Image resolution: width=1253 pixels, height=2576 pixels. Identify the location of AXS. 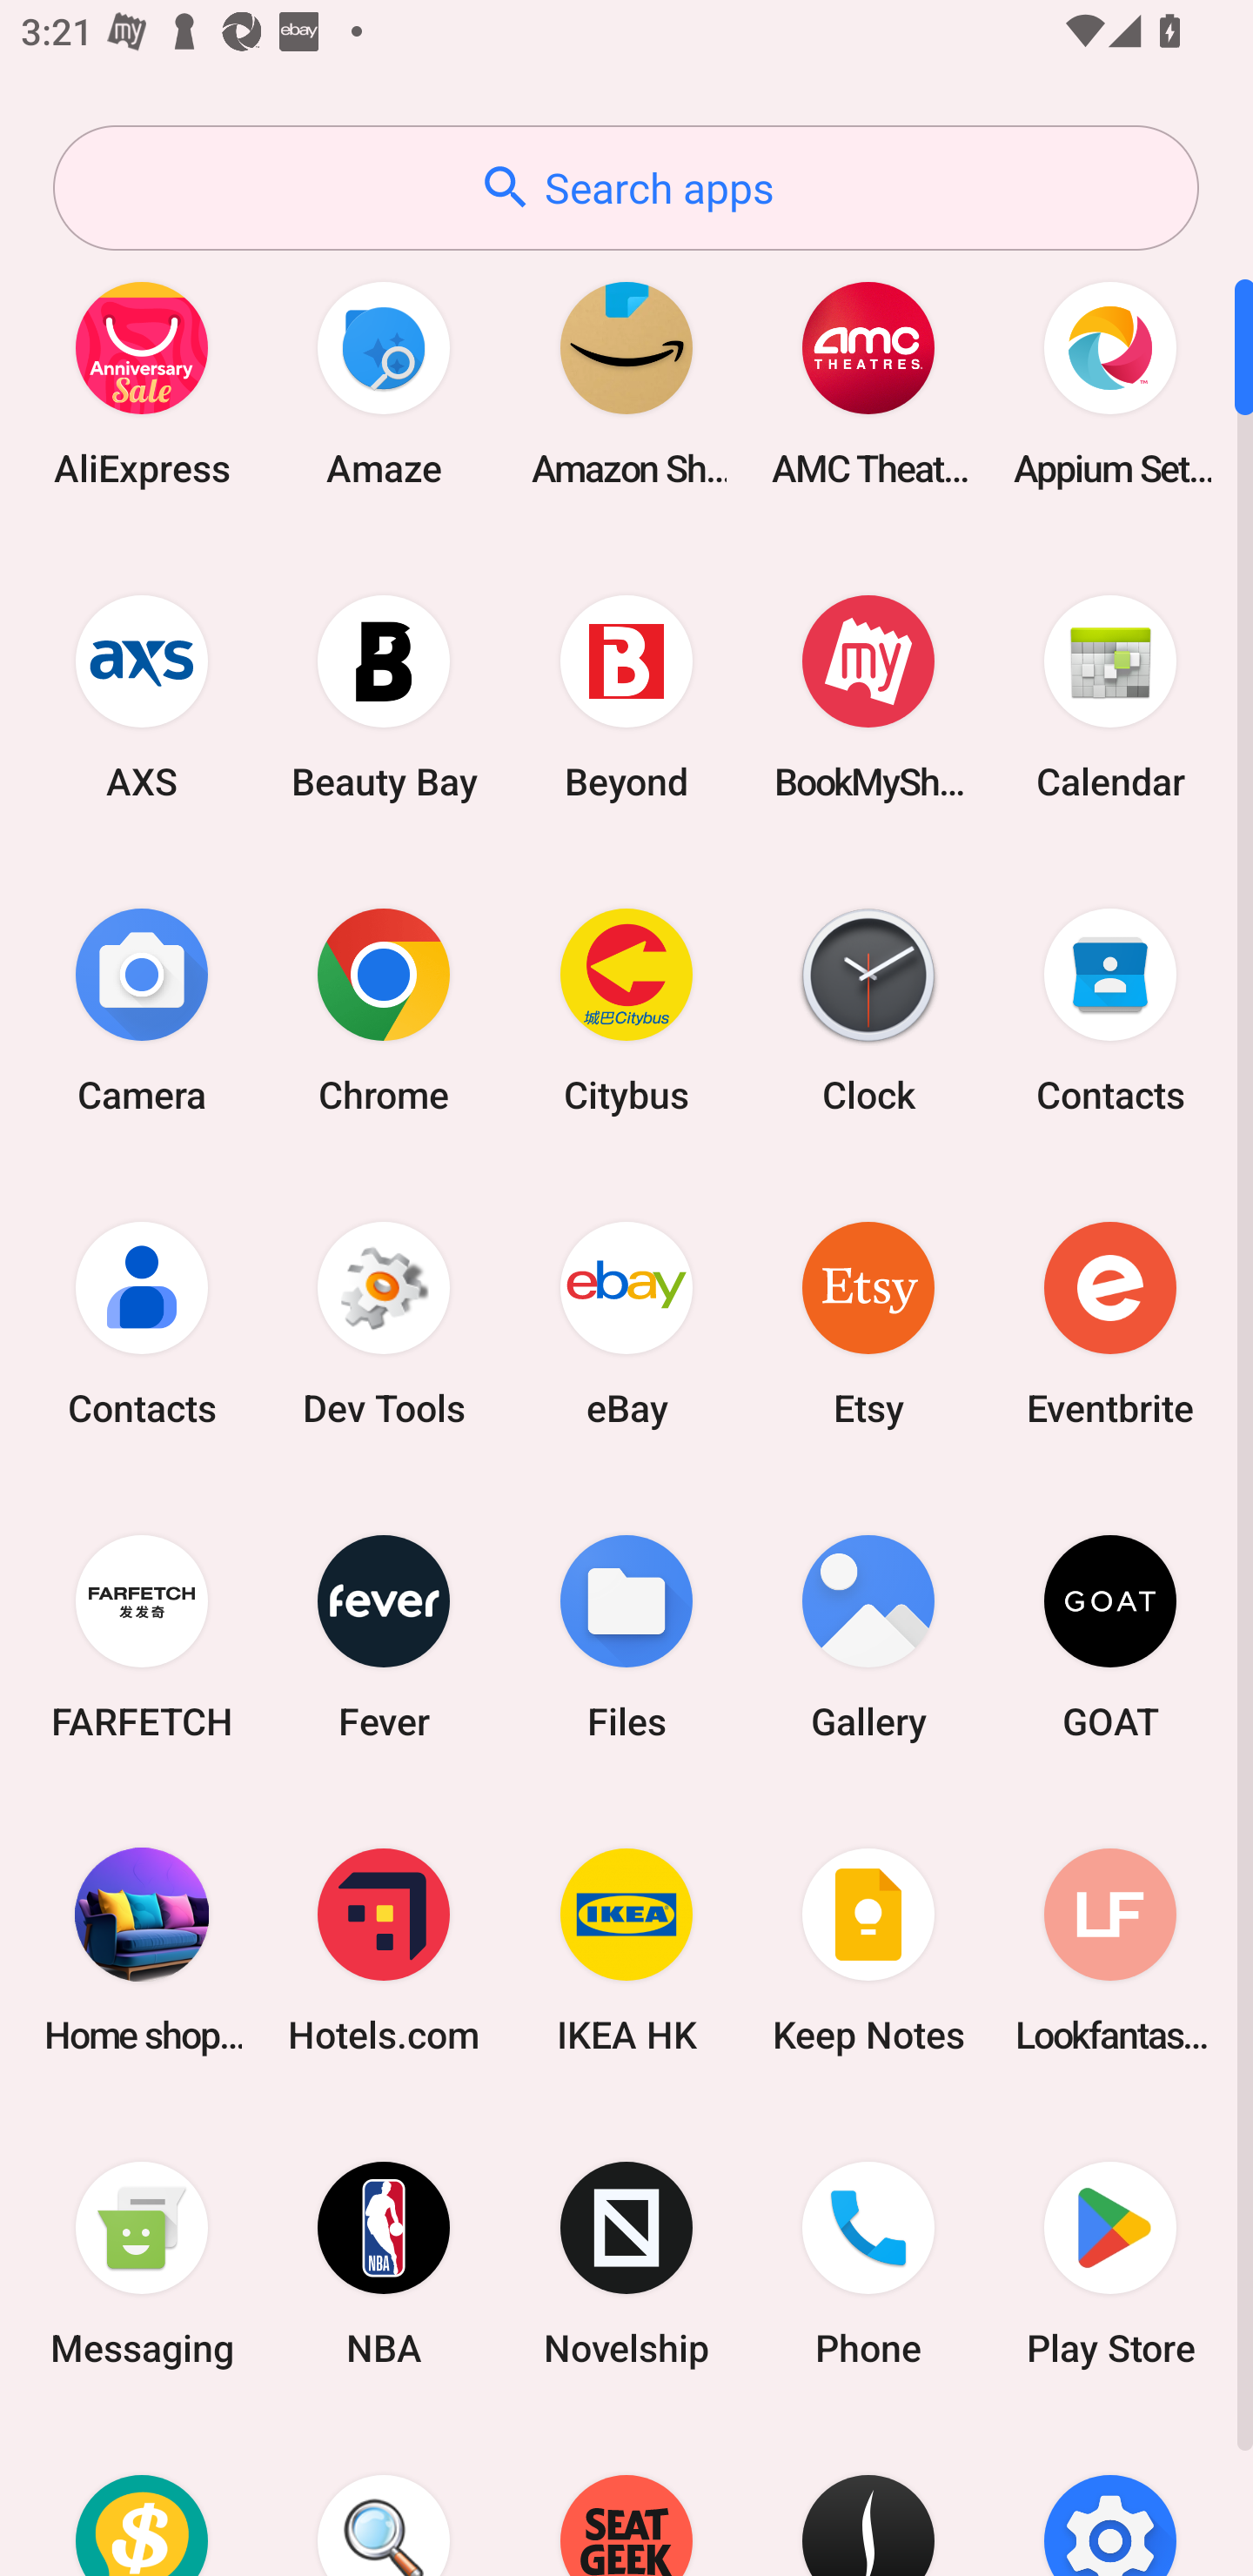
(142, 696).